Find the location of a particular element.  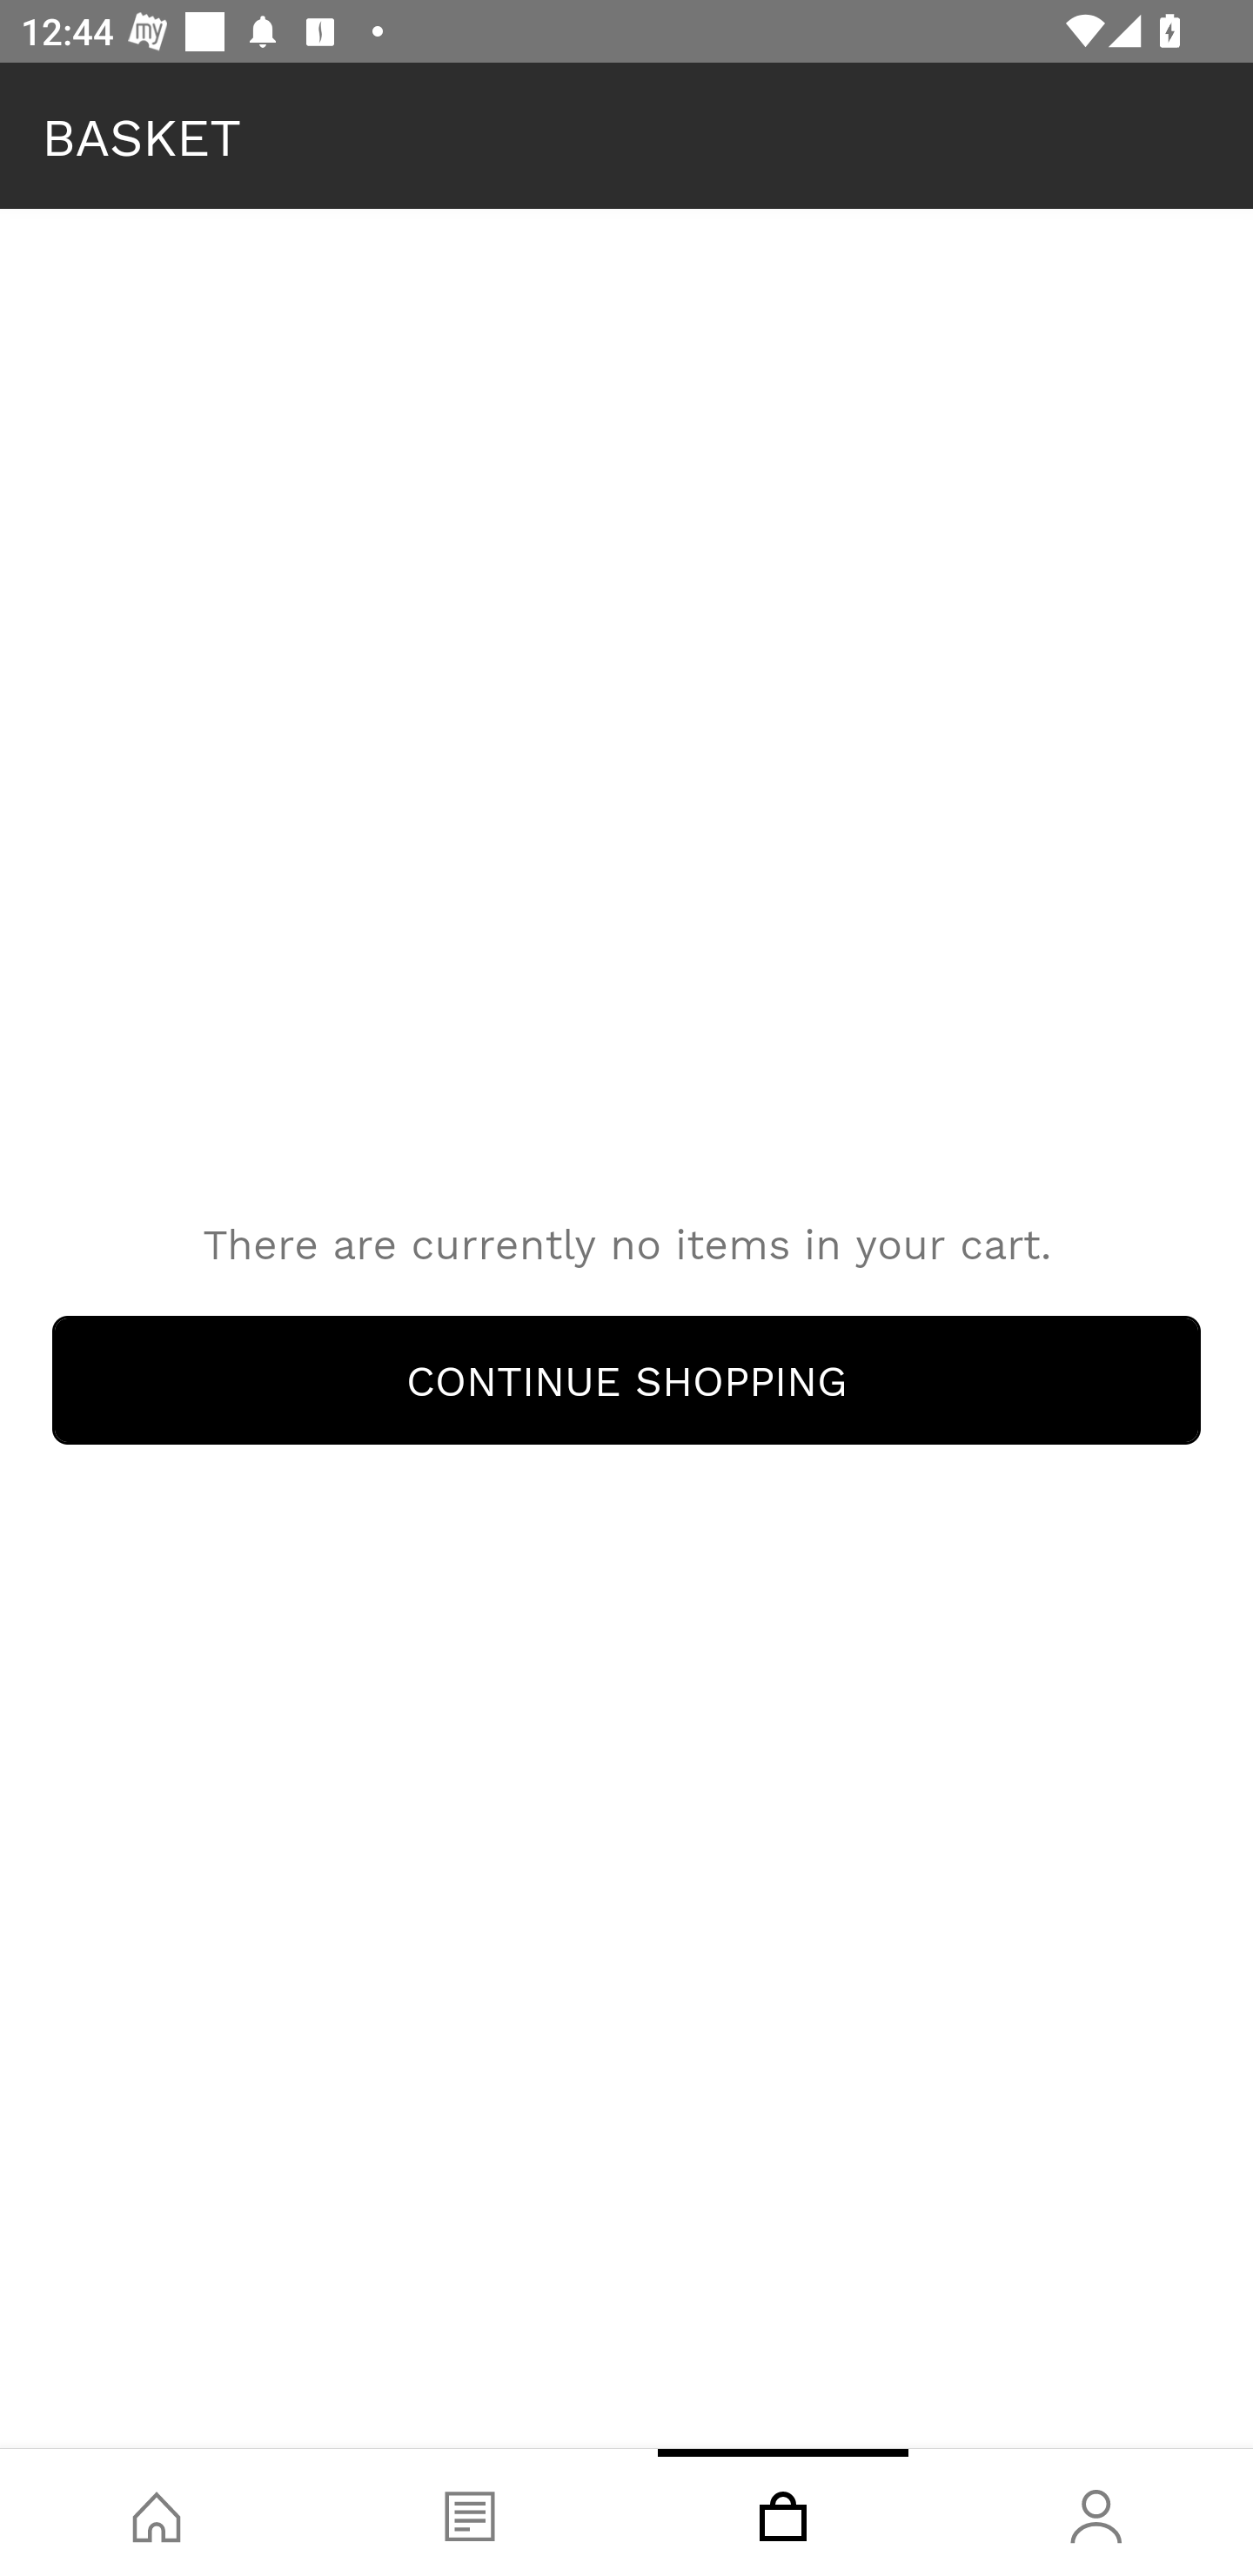

Account, tab, 4 of 4 is located at coordinates (1096, 2512).